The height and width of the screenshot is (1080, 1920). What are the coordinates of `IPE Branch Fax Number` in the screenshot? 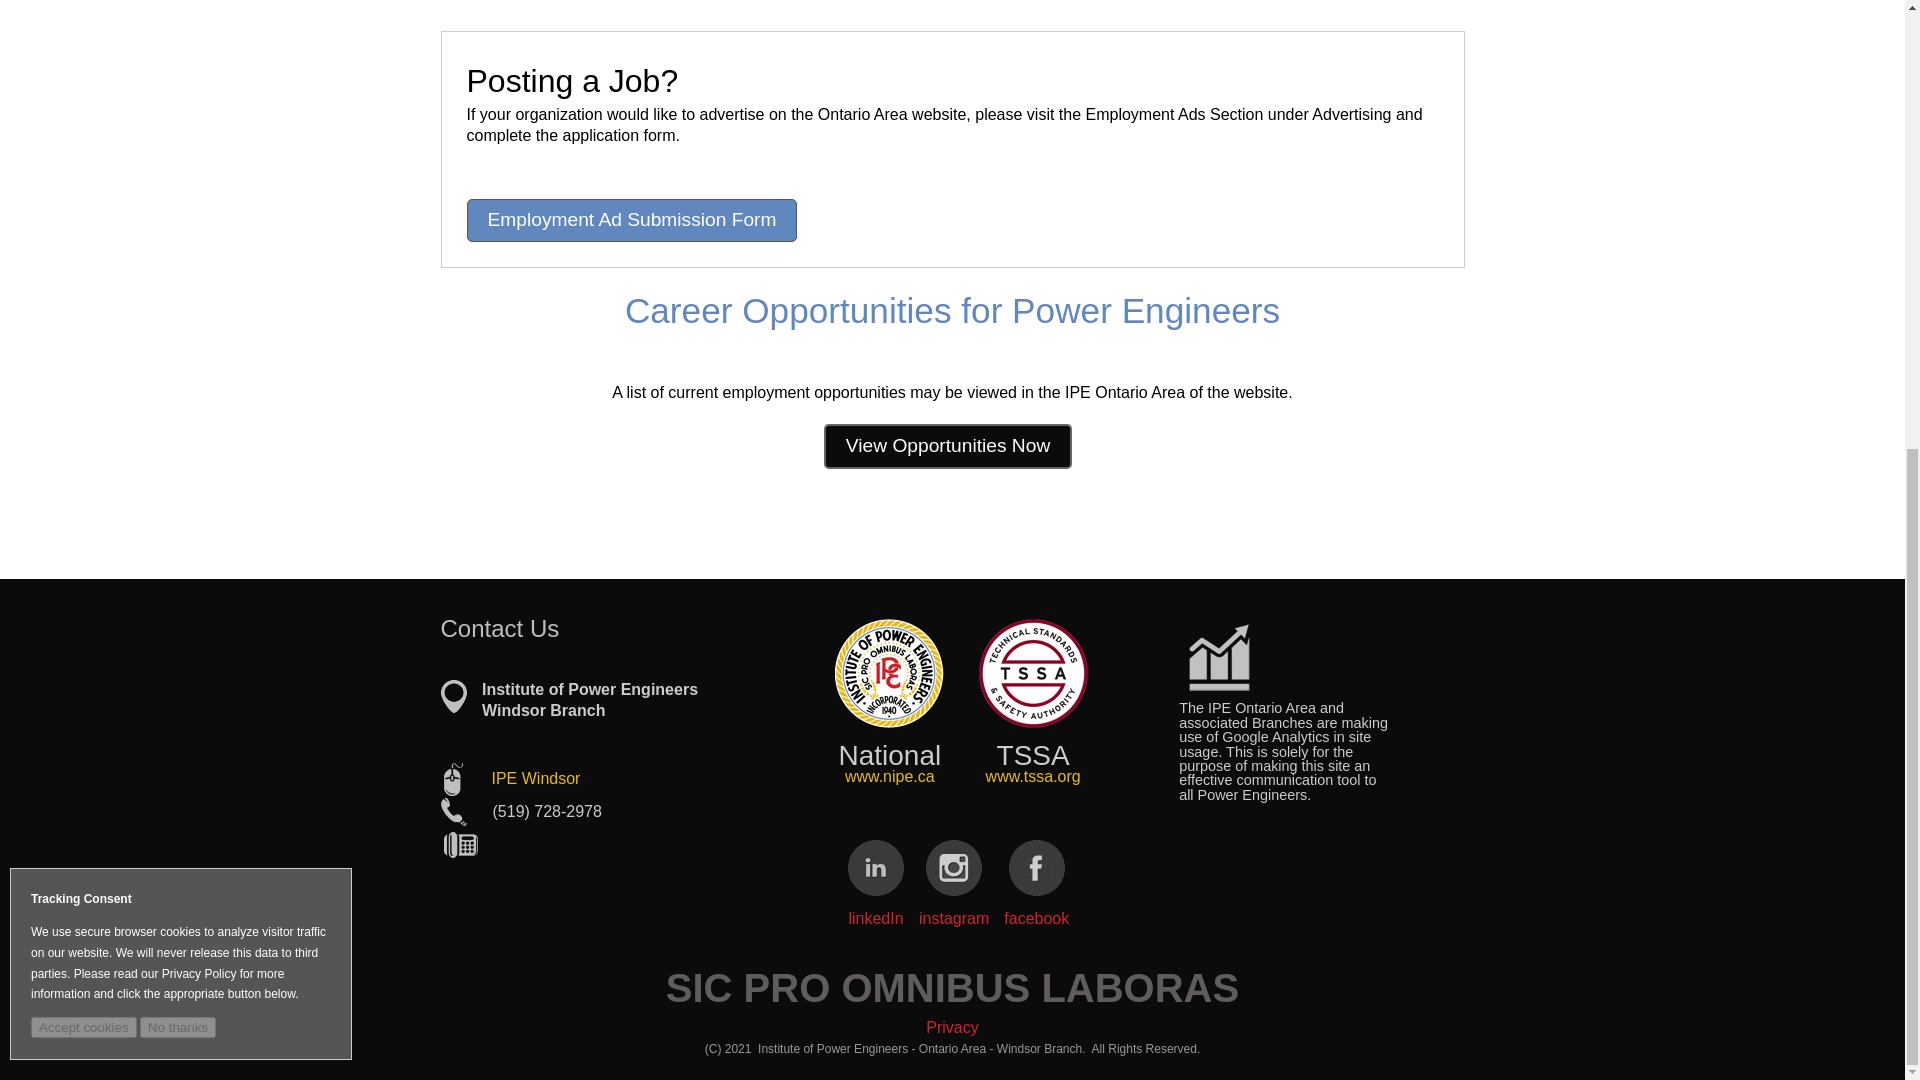 It's located at (460, 845).